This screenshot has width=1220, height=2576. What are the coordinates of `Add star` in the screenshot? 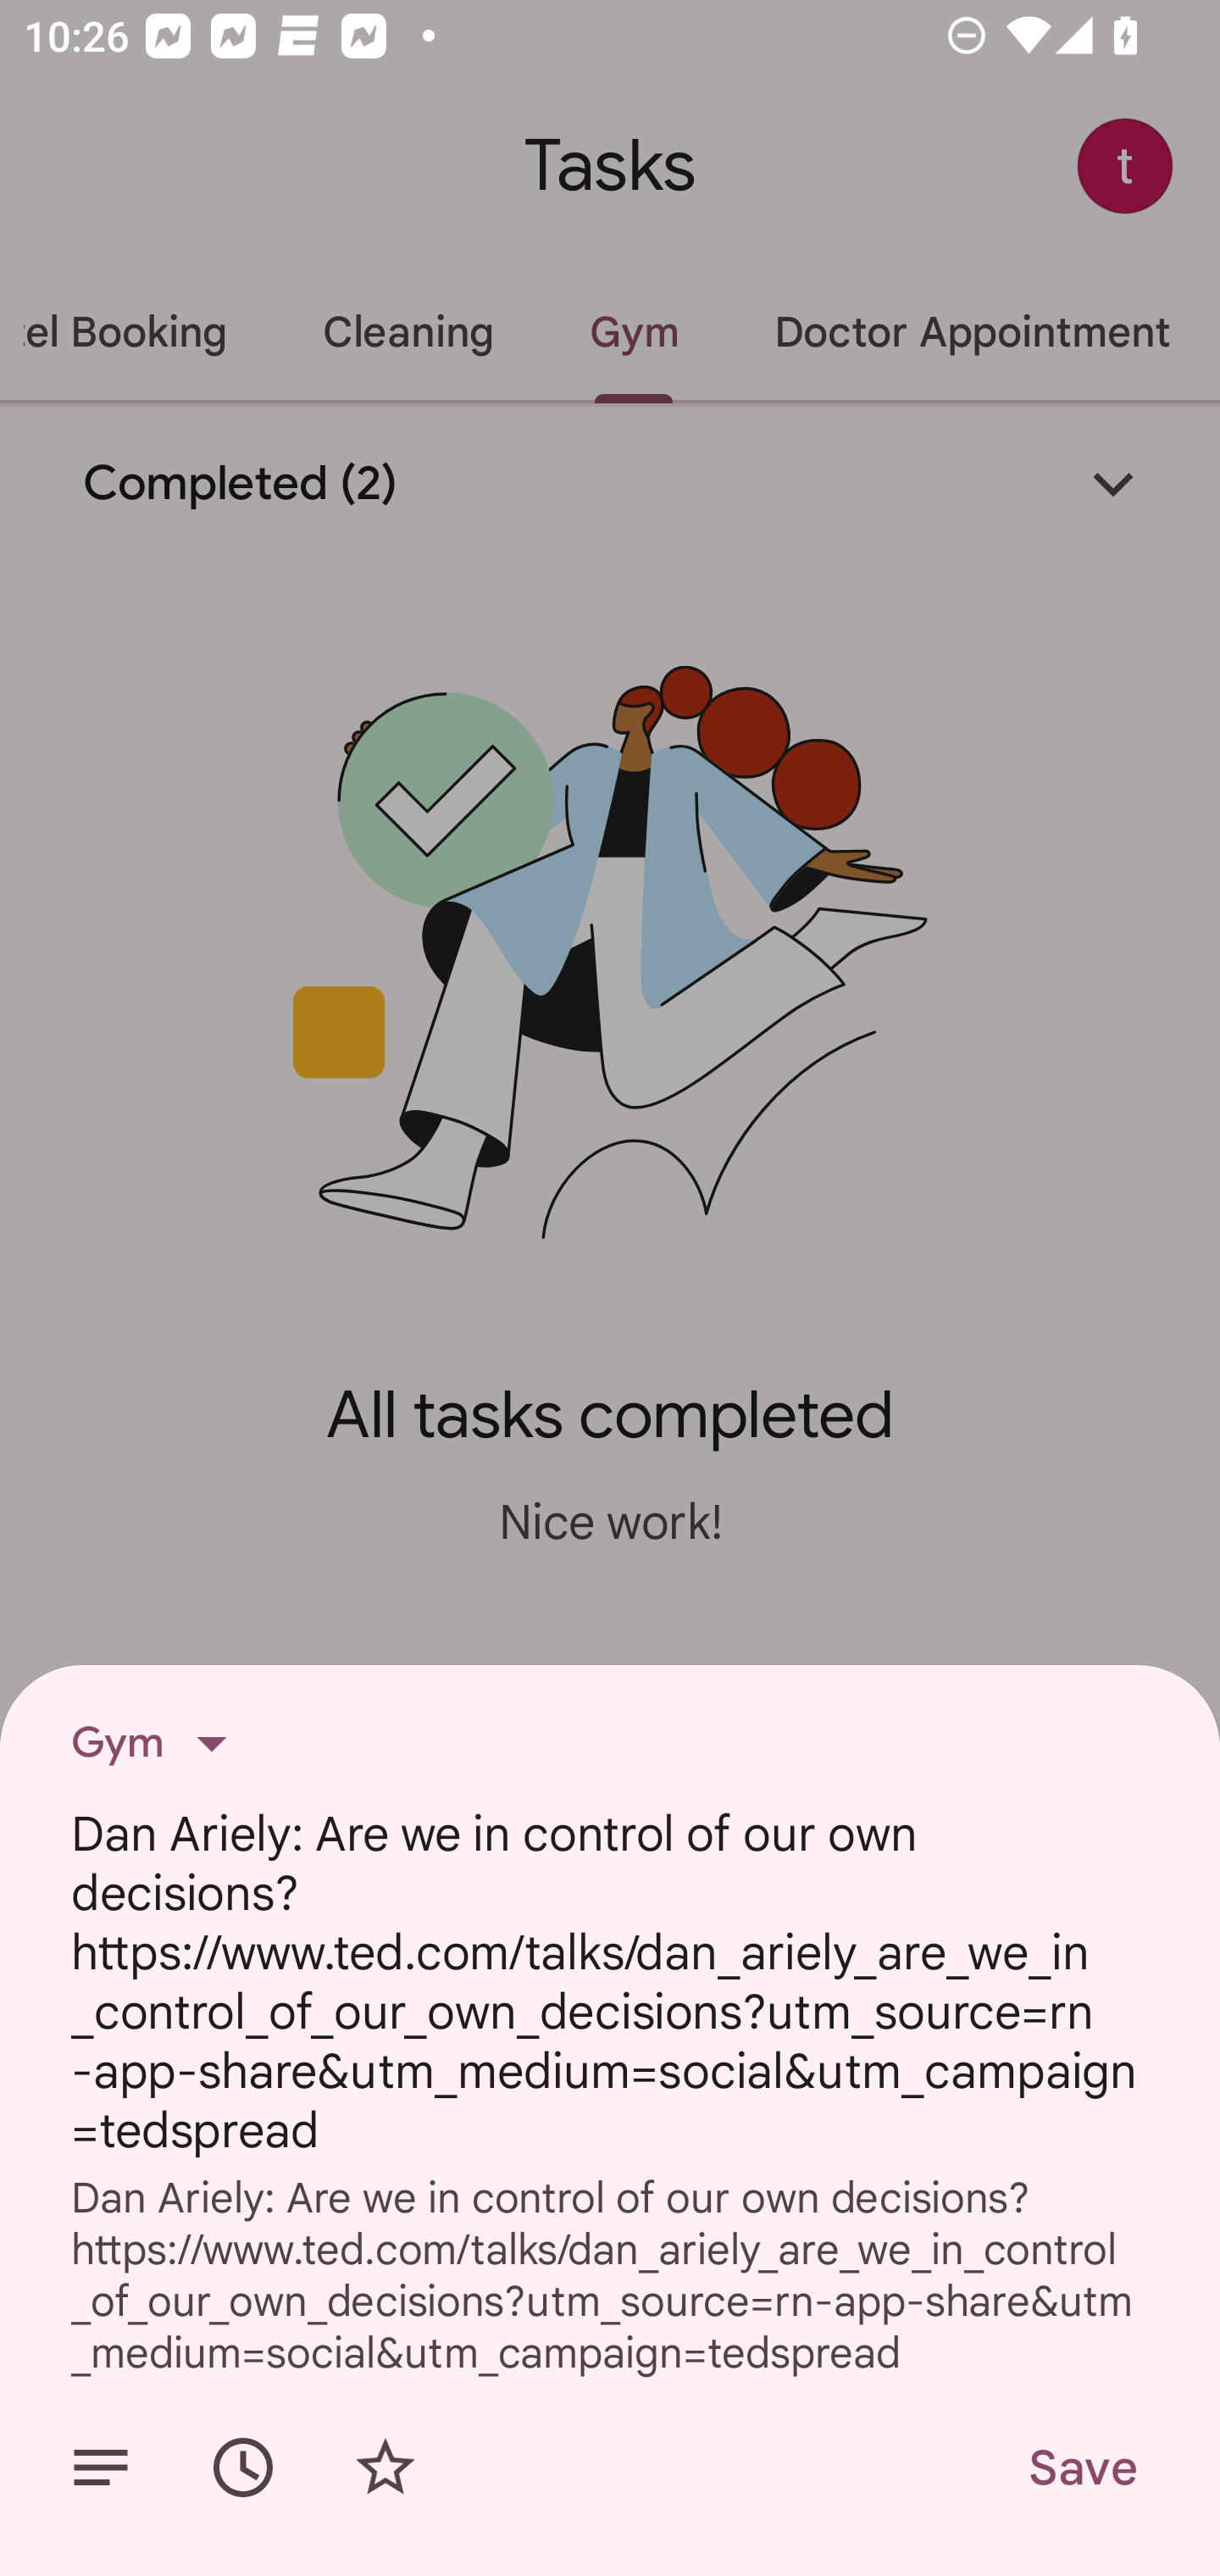 It's located at (385, 2468).